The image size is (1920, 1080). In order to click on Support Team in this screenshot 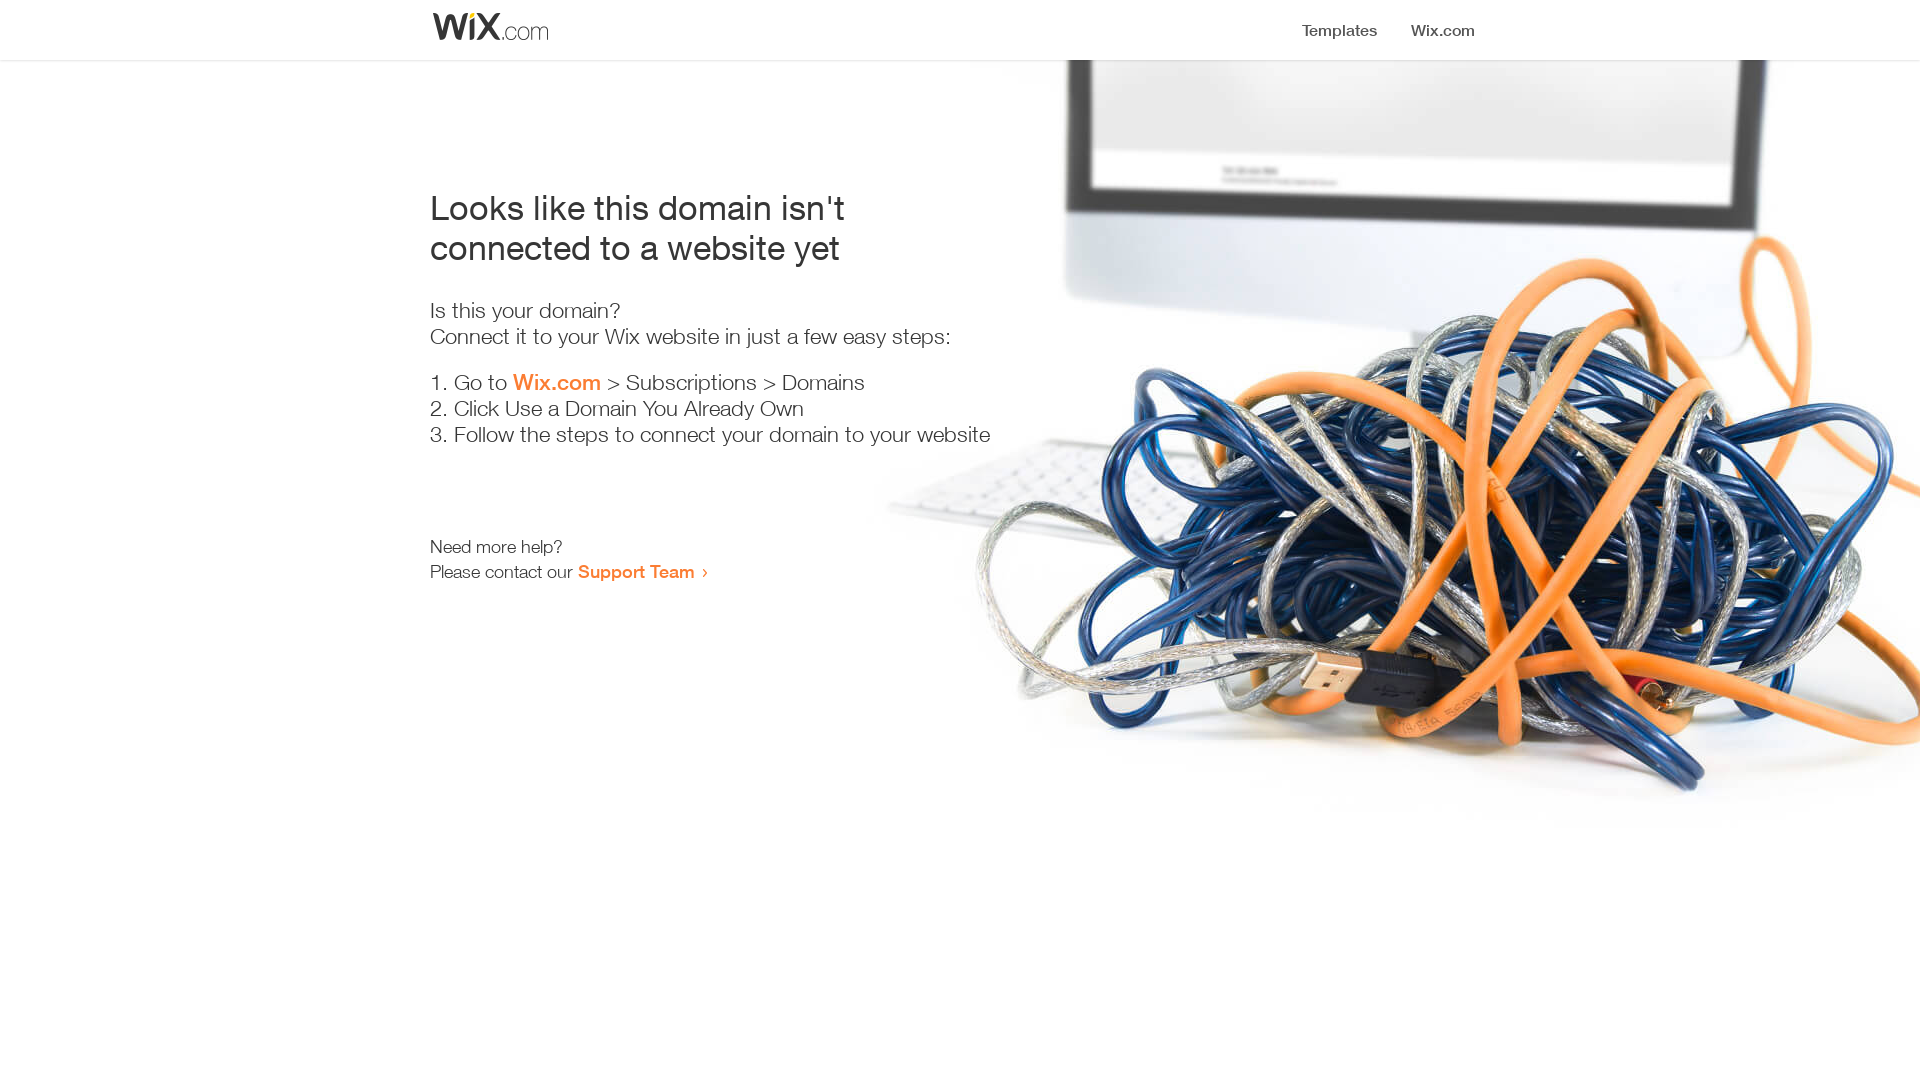, I will do `click(636, 571)`.